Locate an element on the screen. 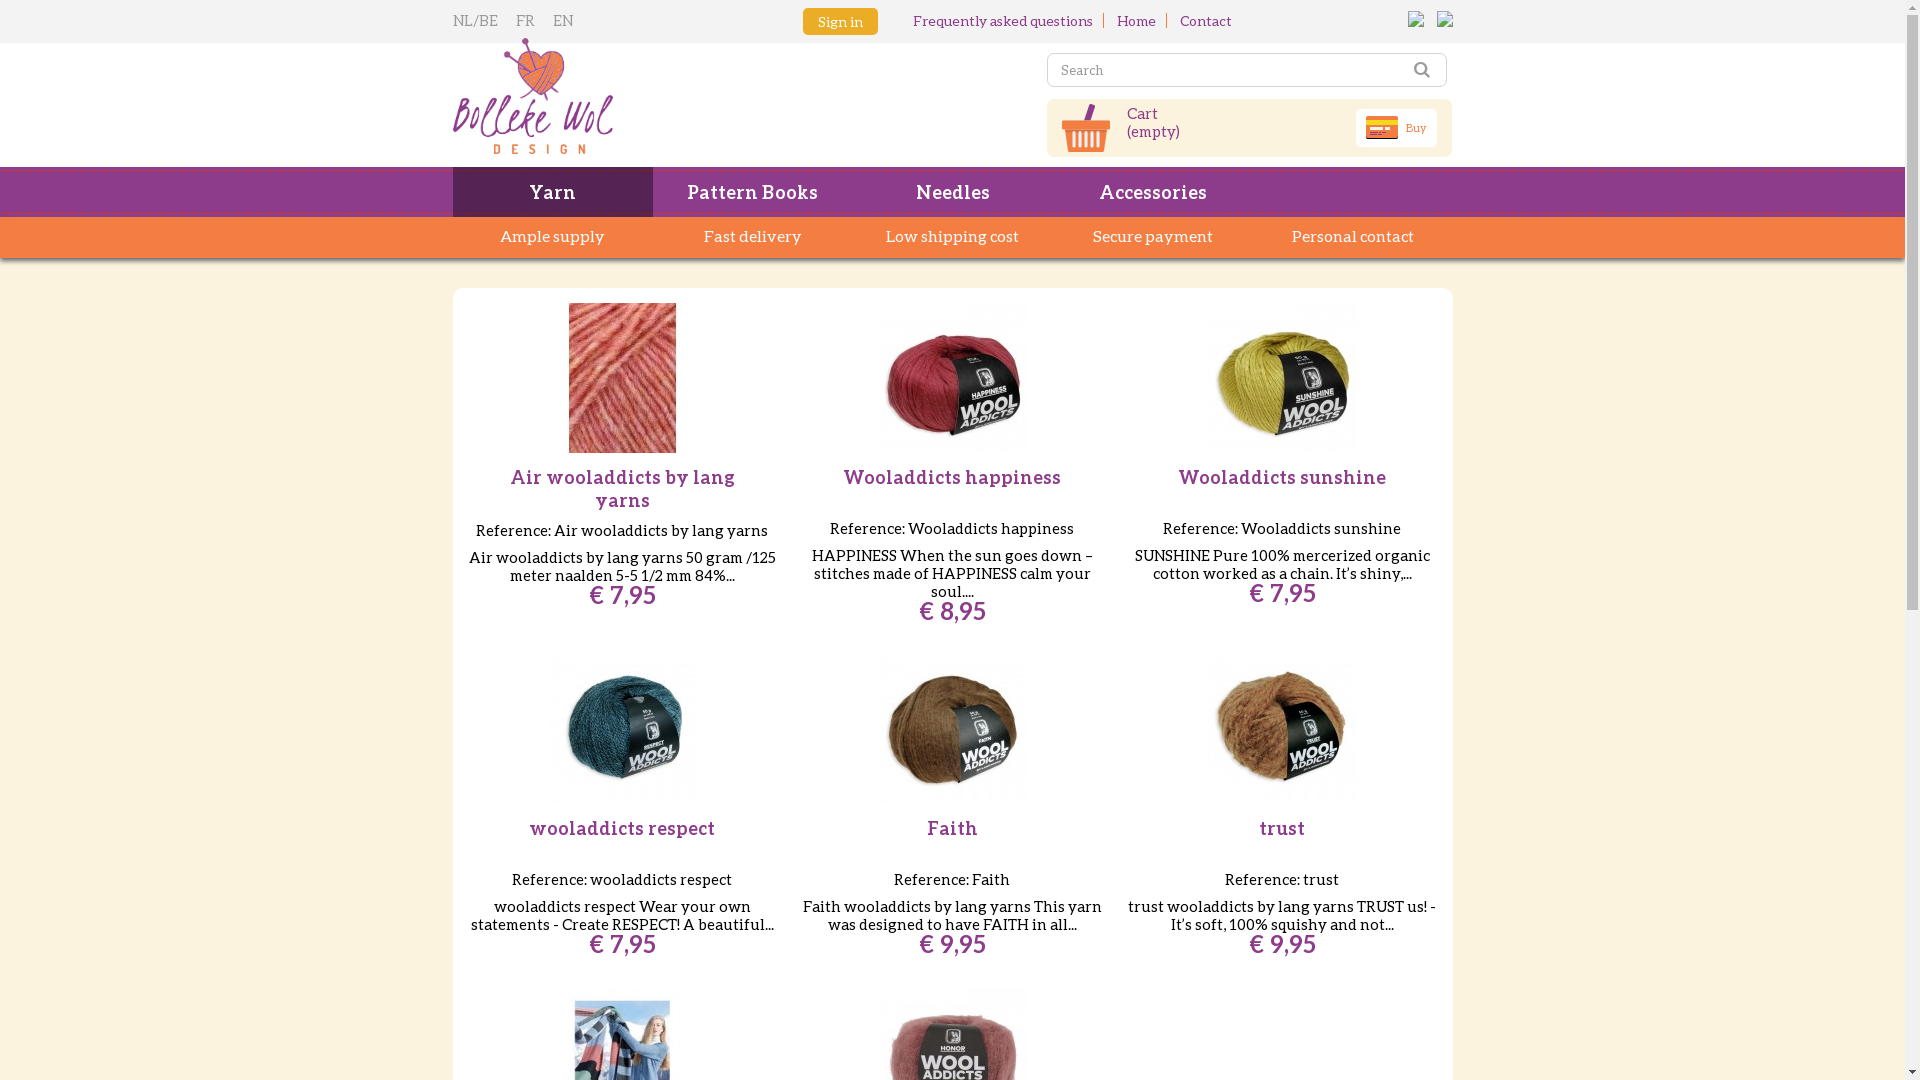  Wooladdicts sunshine is located at coordinates (1282, 378).